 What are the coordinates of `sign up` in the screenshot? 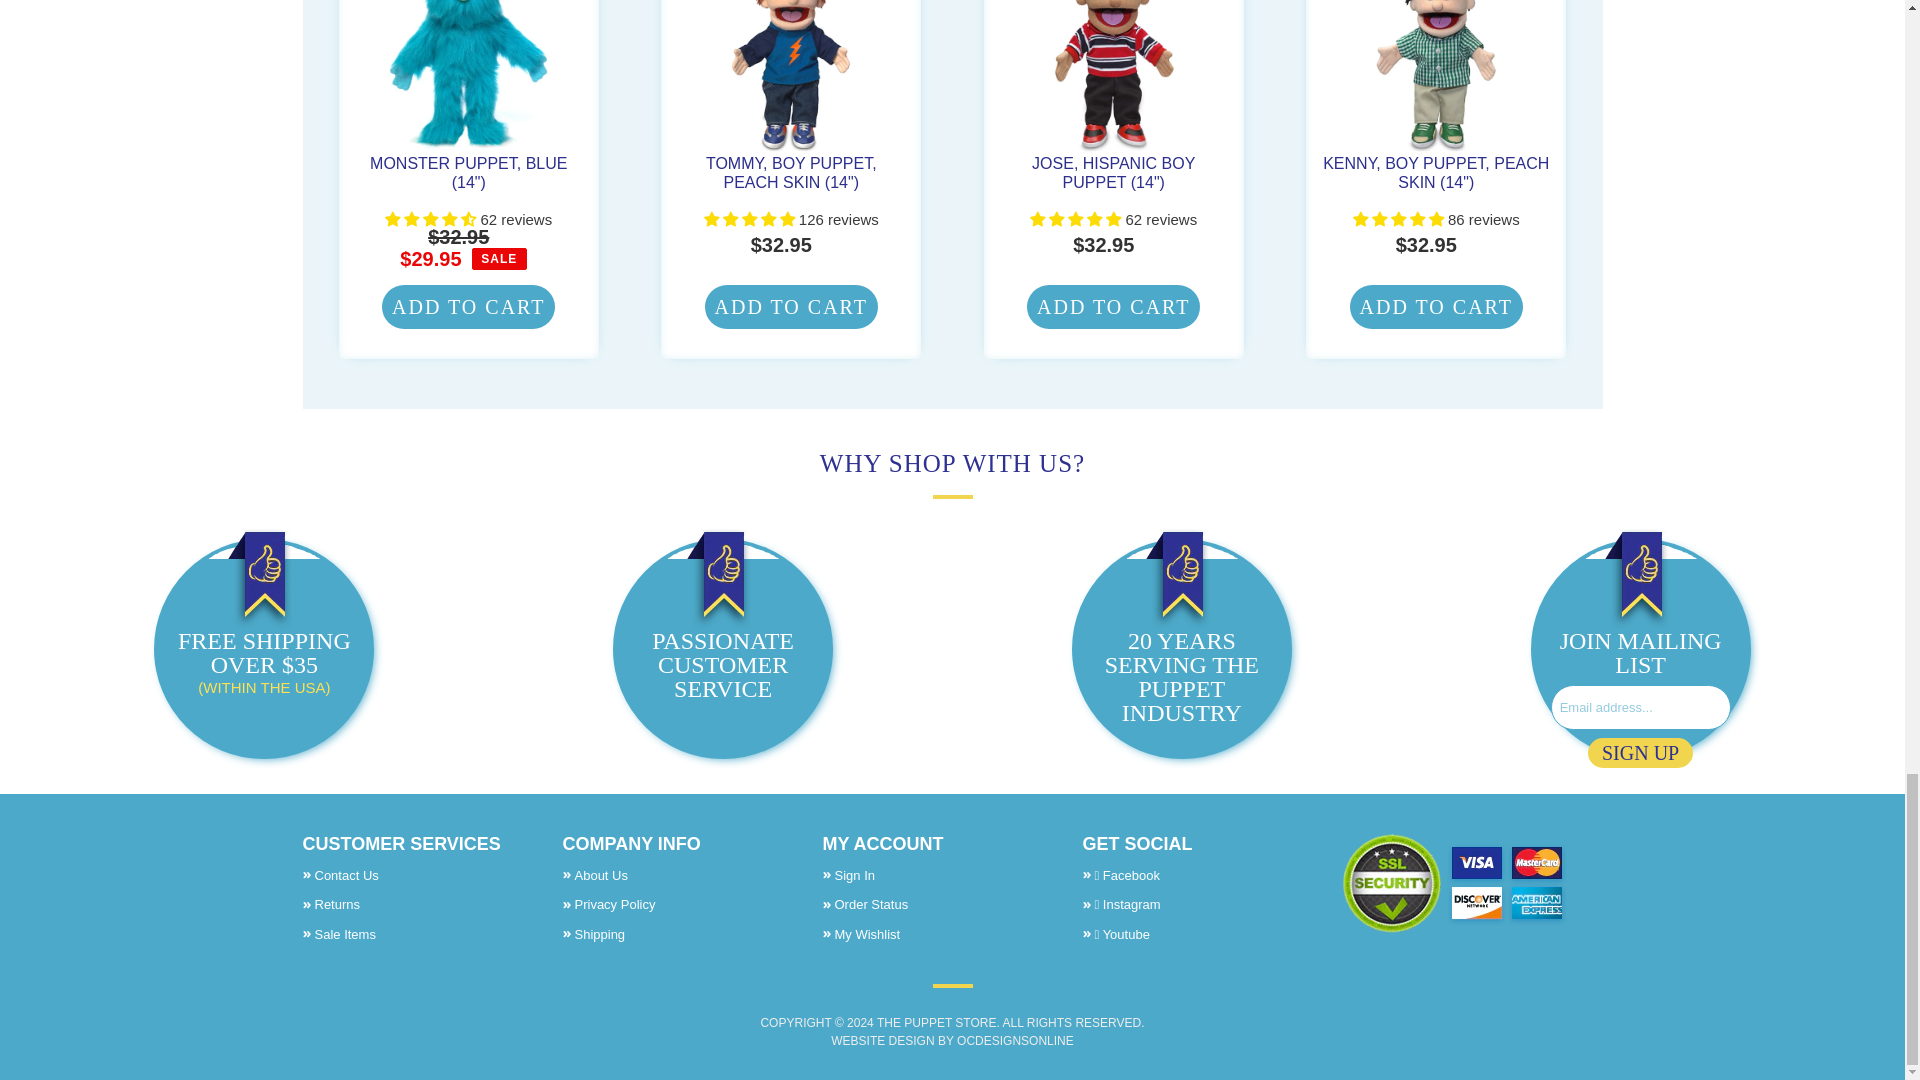 It's located at (1640, 752).